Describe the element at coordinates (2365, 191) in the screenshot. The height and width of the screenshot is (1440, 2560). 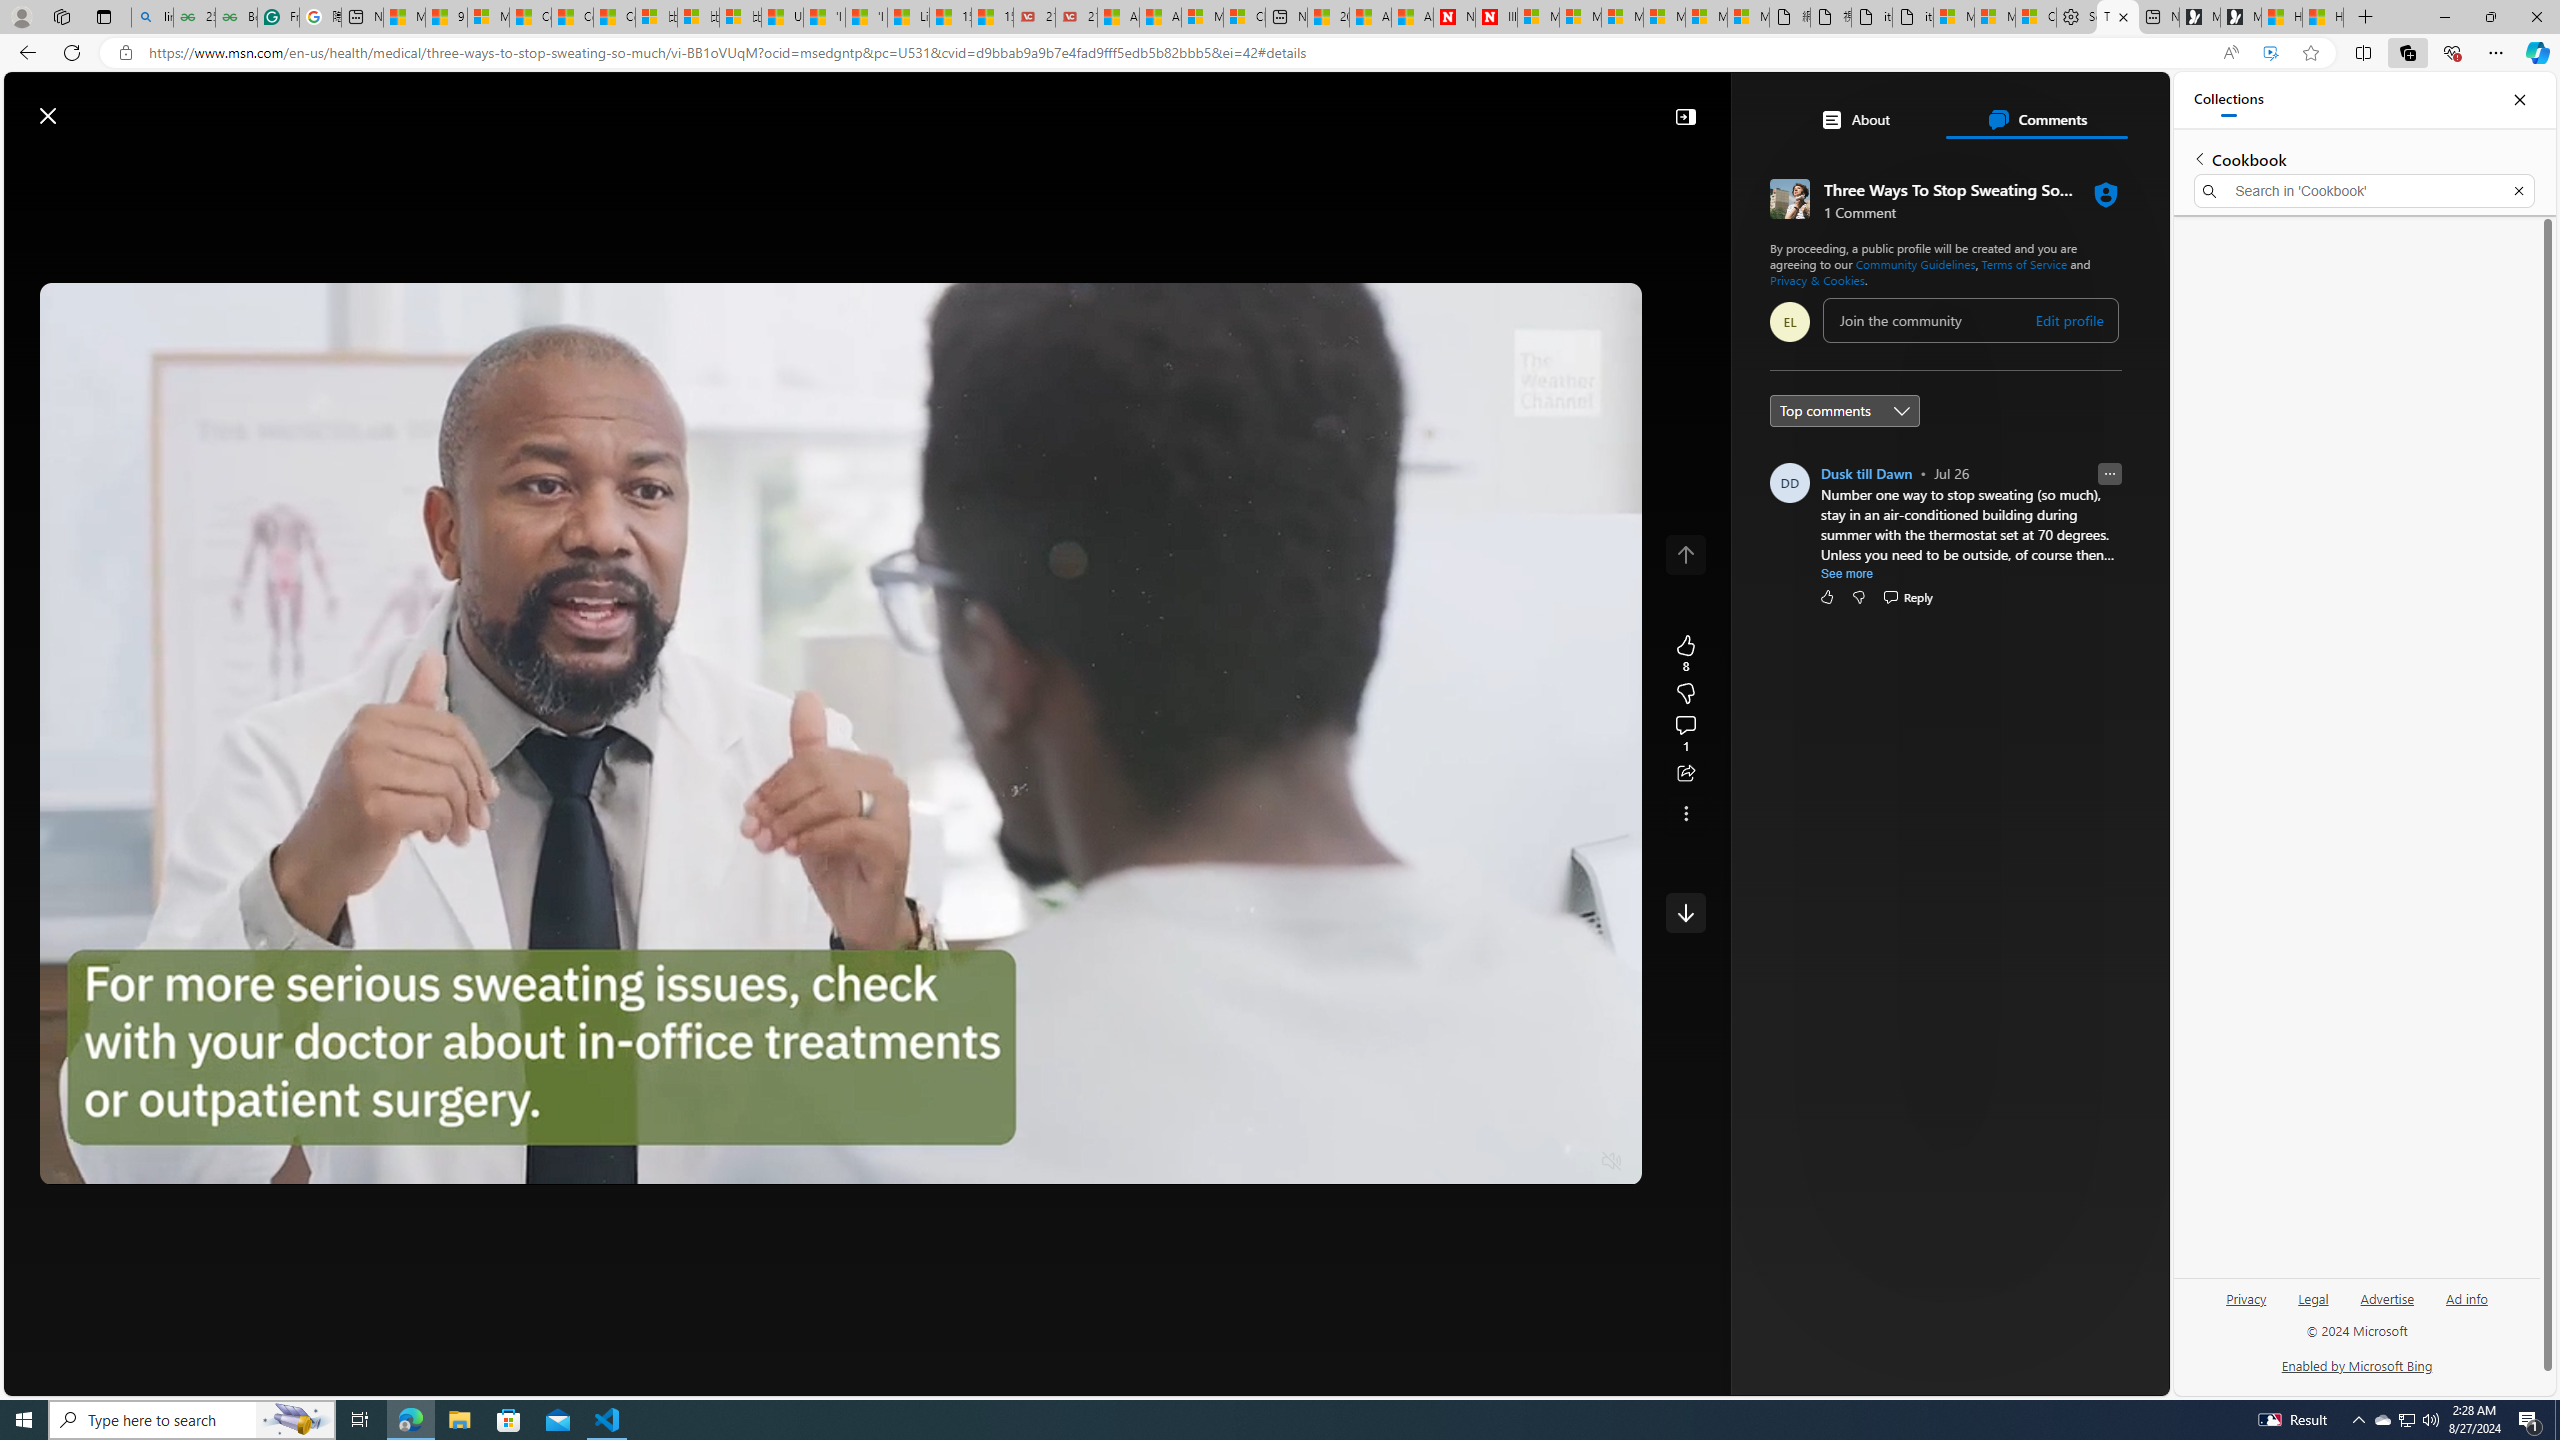
I see `Search in 'Cookbook'` at that location.